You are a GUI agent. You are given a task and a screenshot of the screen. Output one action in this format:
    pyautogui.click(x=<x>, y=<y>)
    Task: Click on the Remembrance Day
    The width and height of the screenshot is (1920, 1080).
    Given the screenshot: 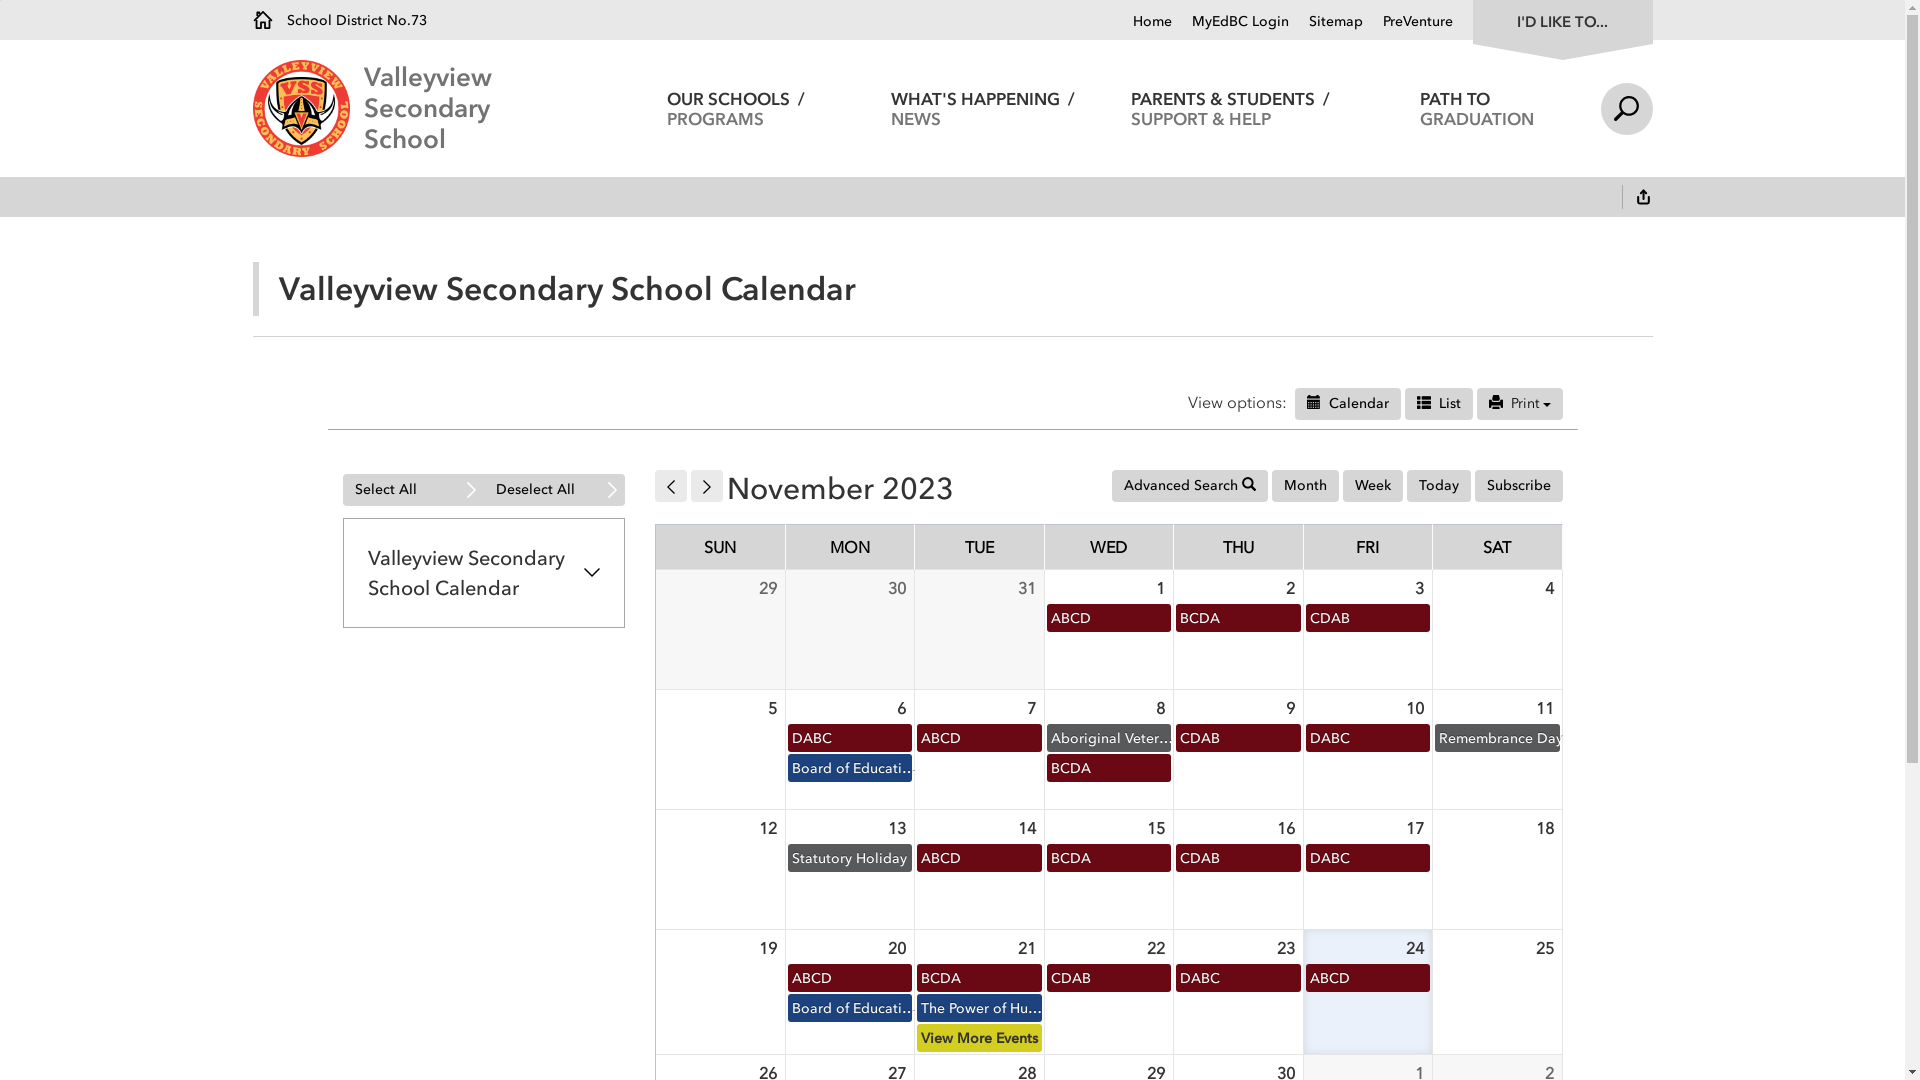 What is the action you would take?
    pyautogui.click(x=1498, y=738)
    